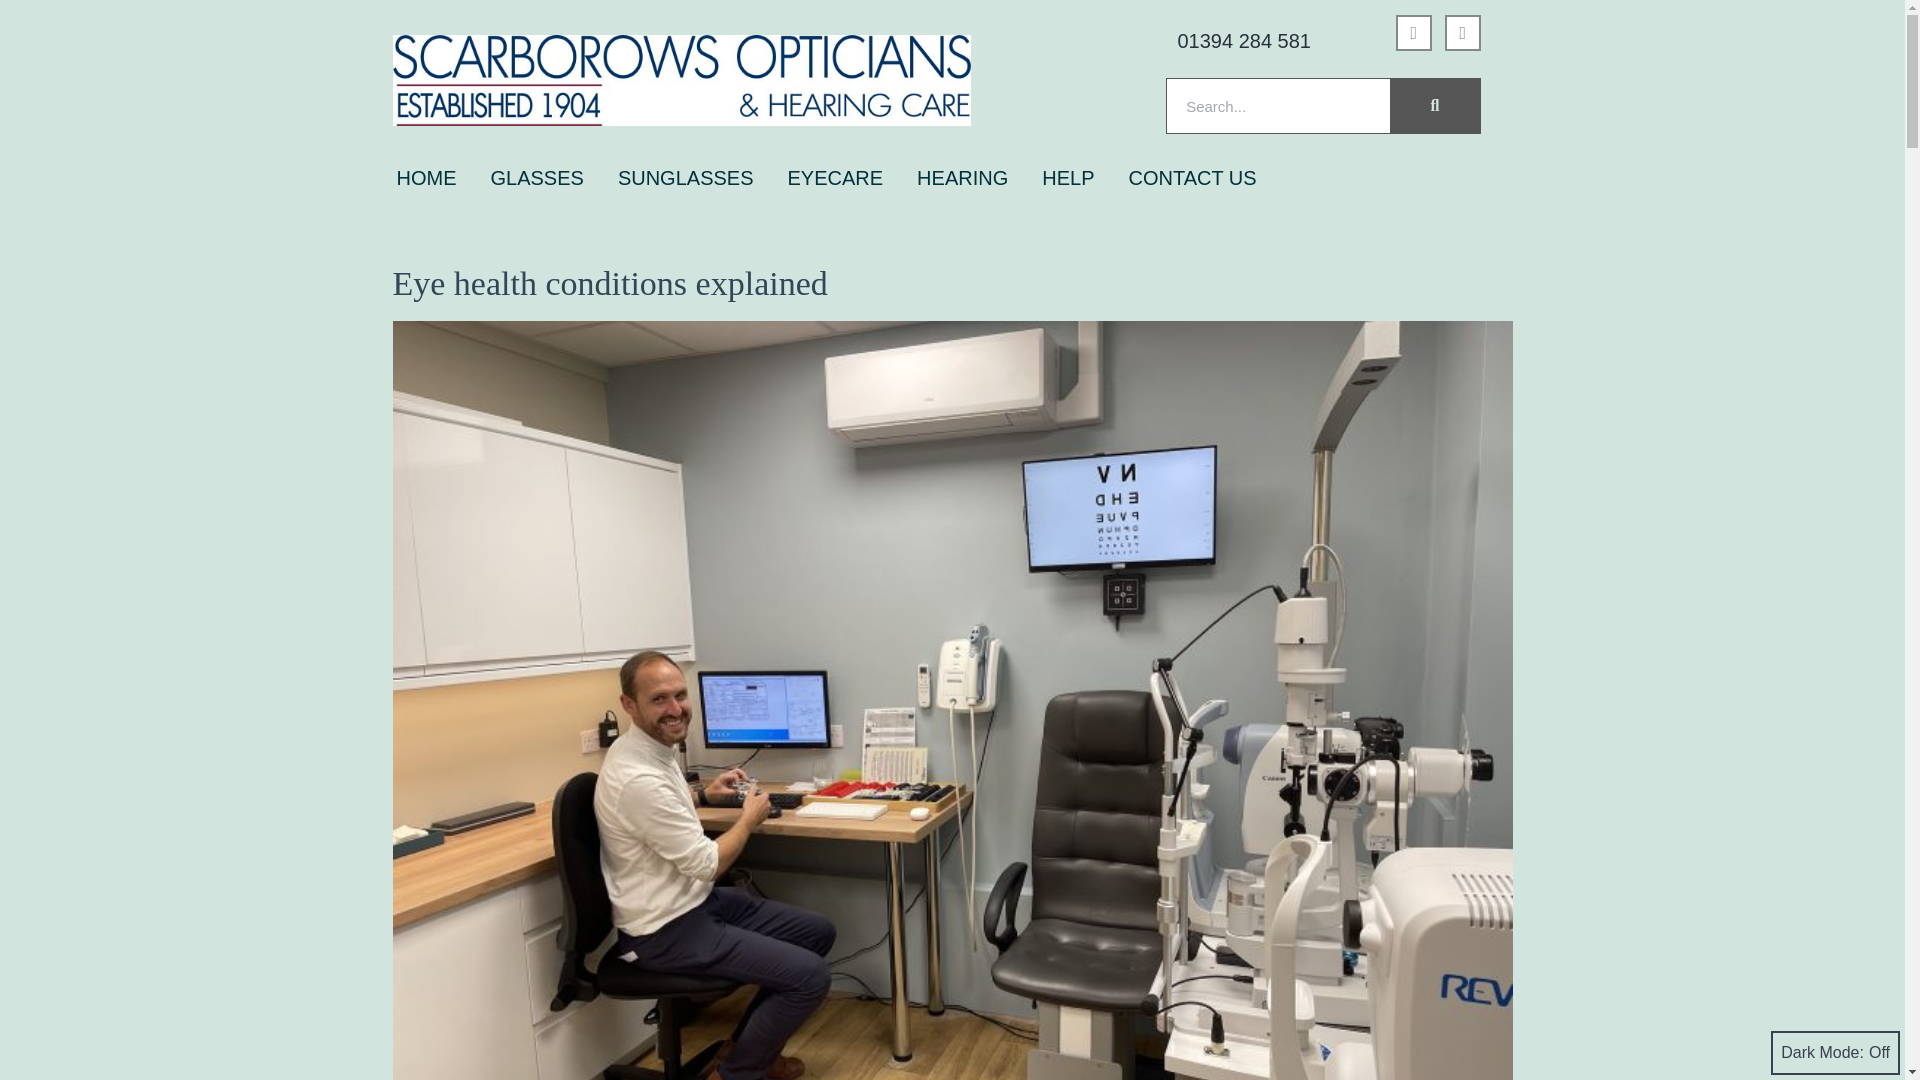 The image size is (1920, 1080). What do you see at coordinates (1242, 40) in the screenshot?
I see `01394 284 581` at bounding box center [1242, 40].